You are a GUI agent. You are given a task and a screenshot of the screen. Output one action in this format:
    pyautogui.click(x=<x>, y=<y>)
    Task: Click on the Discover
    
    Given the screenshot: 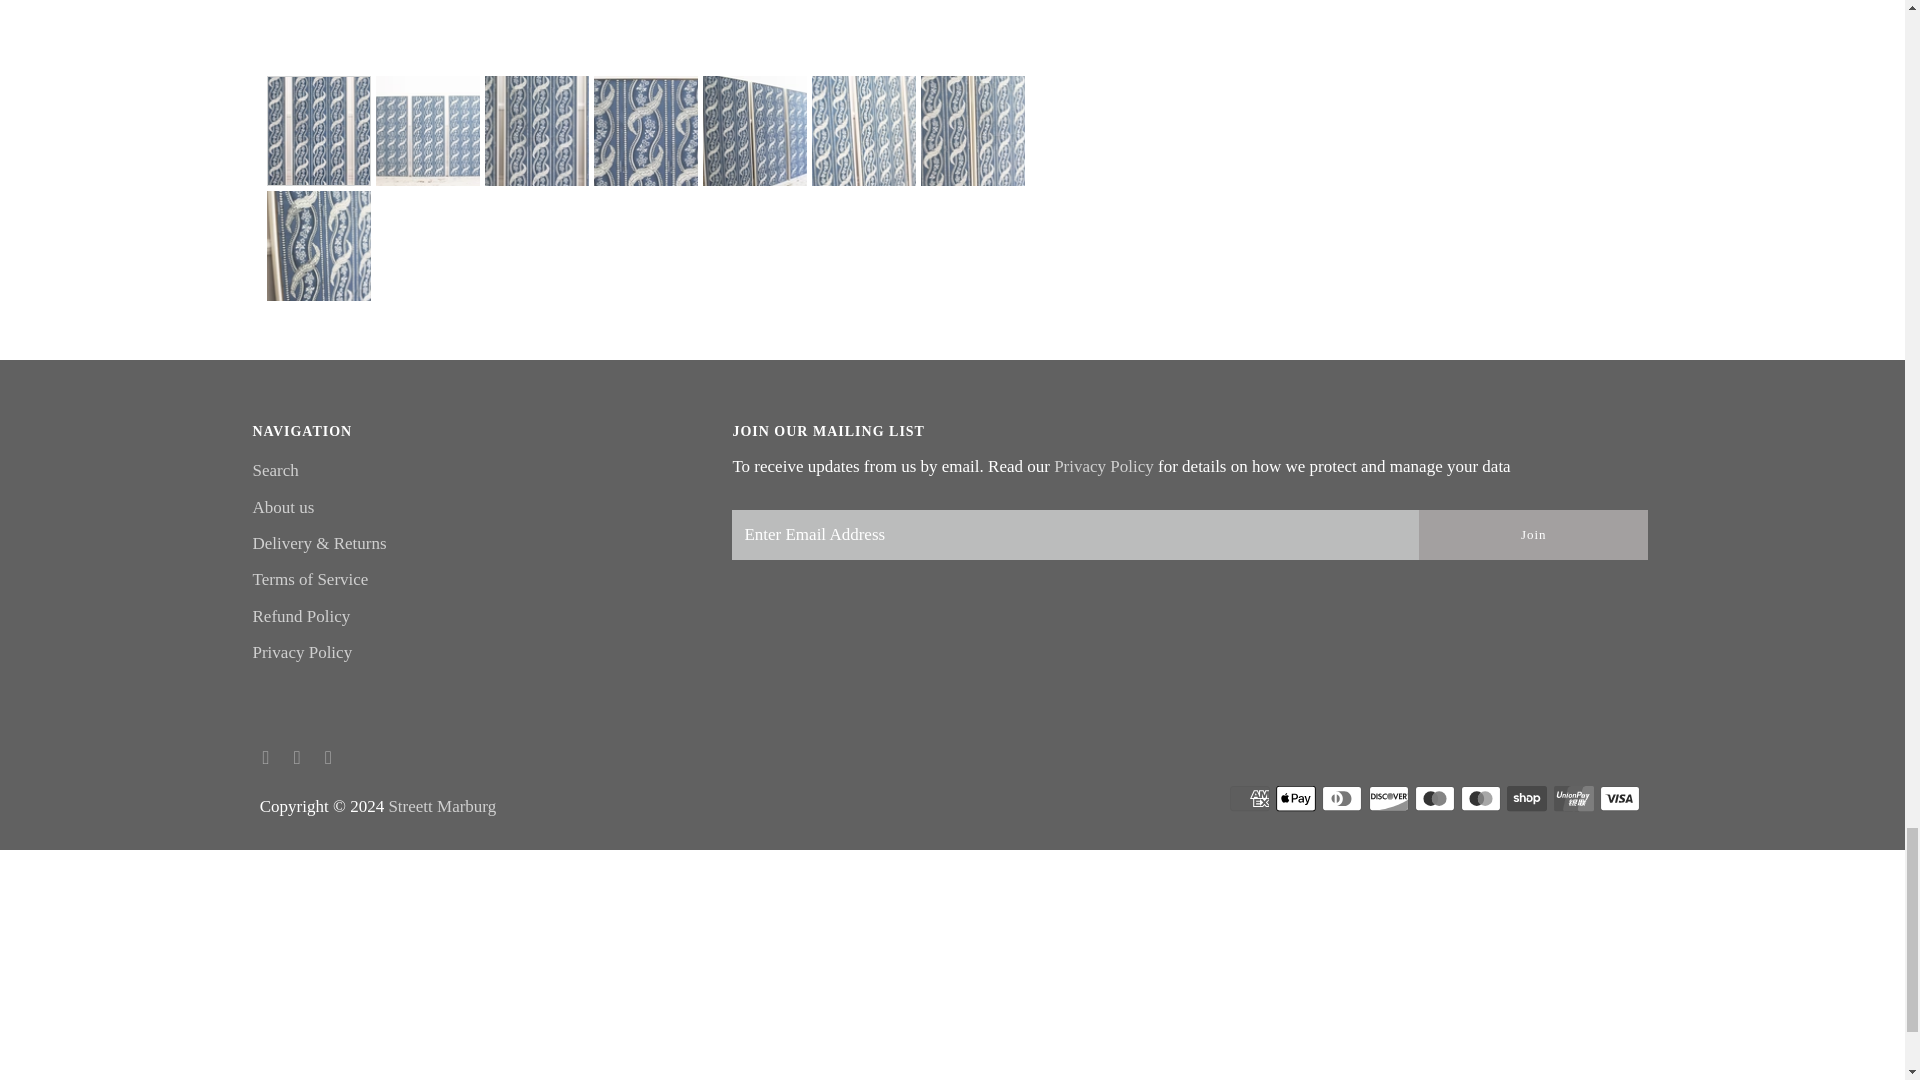 What is the action you would take?
    pyautogui.click(x=1388, y=798)
    